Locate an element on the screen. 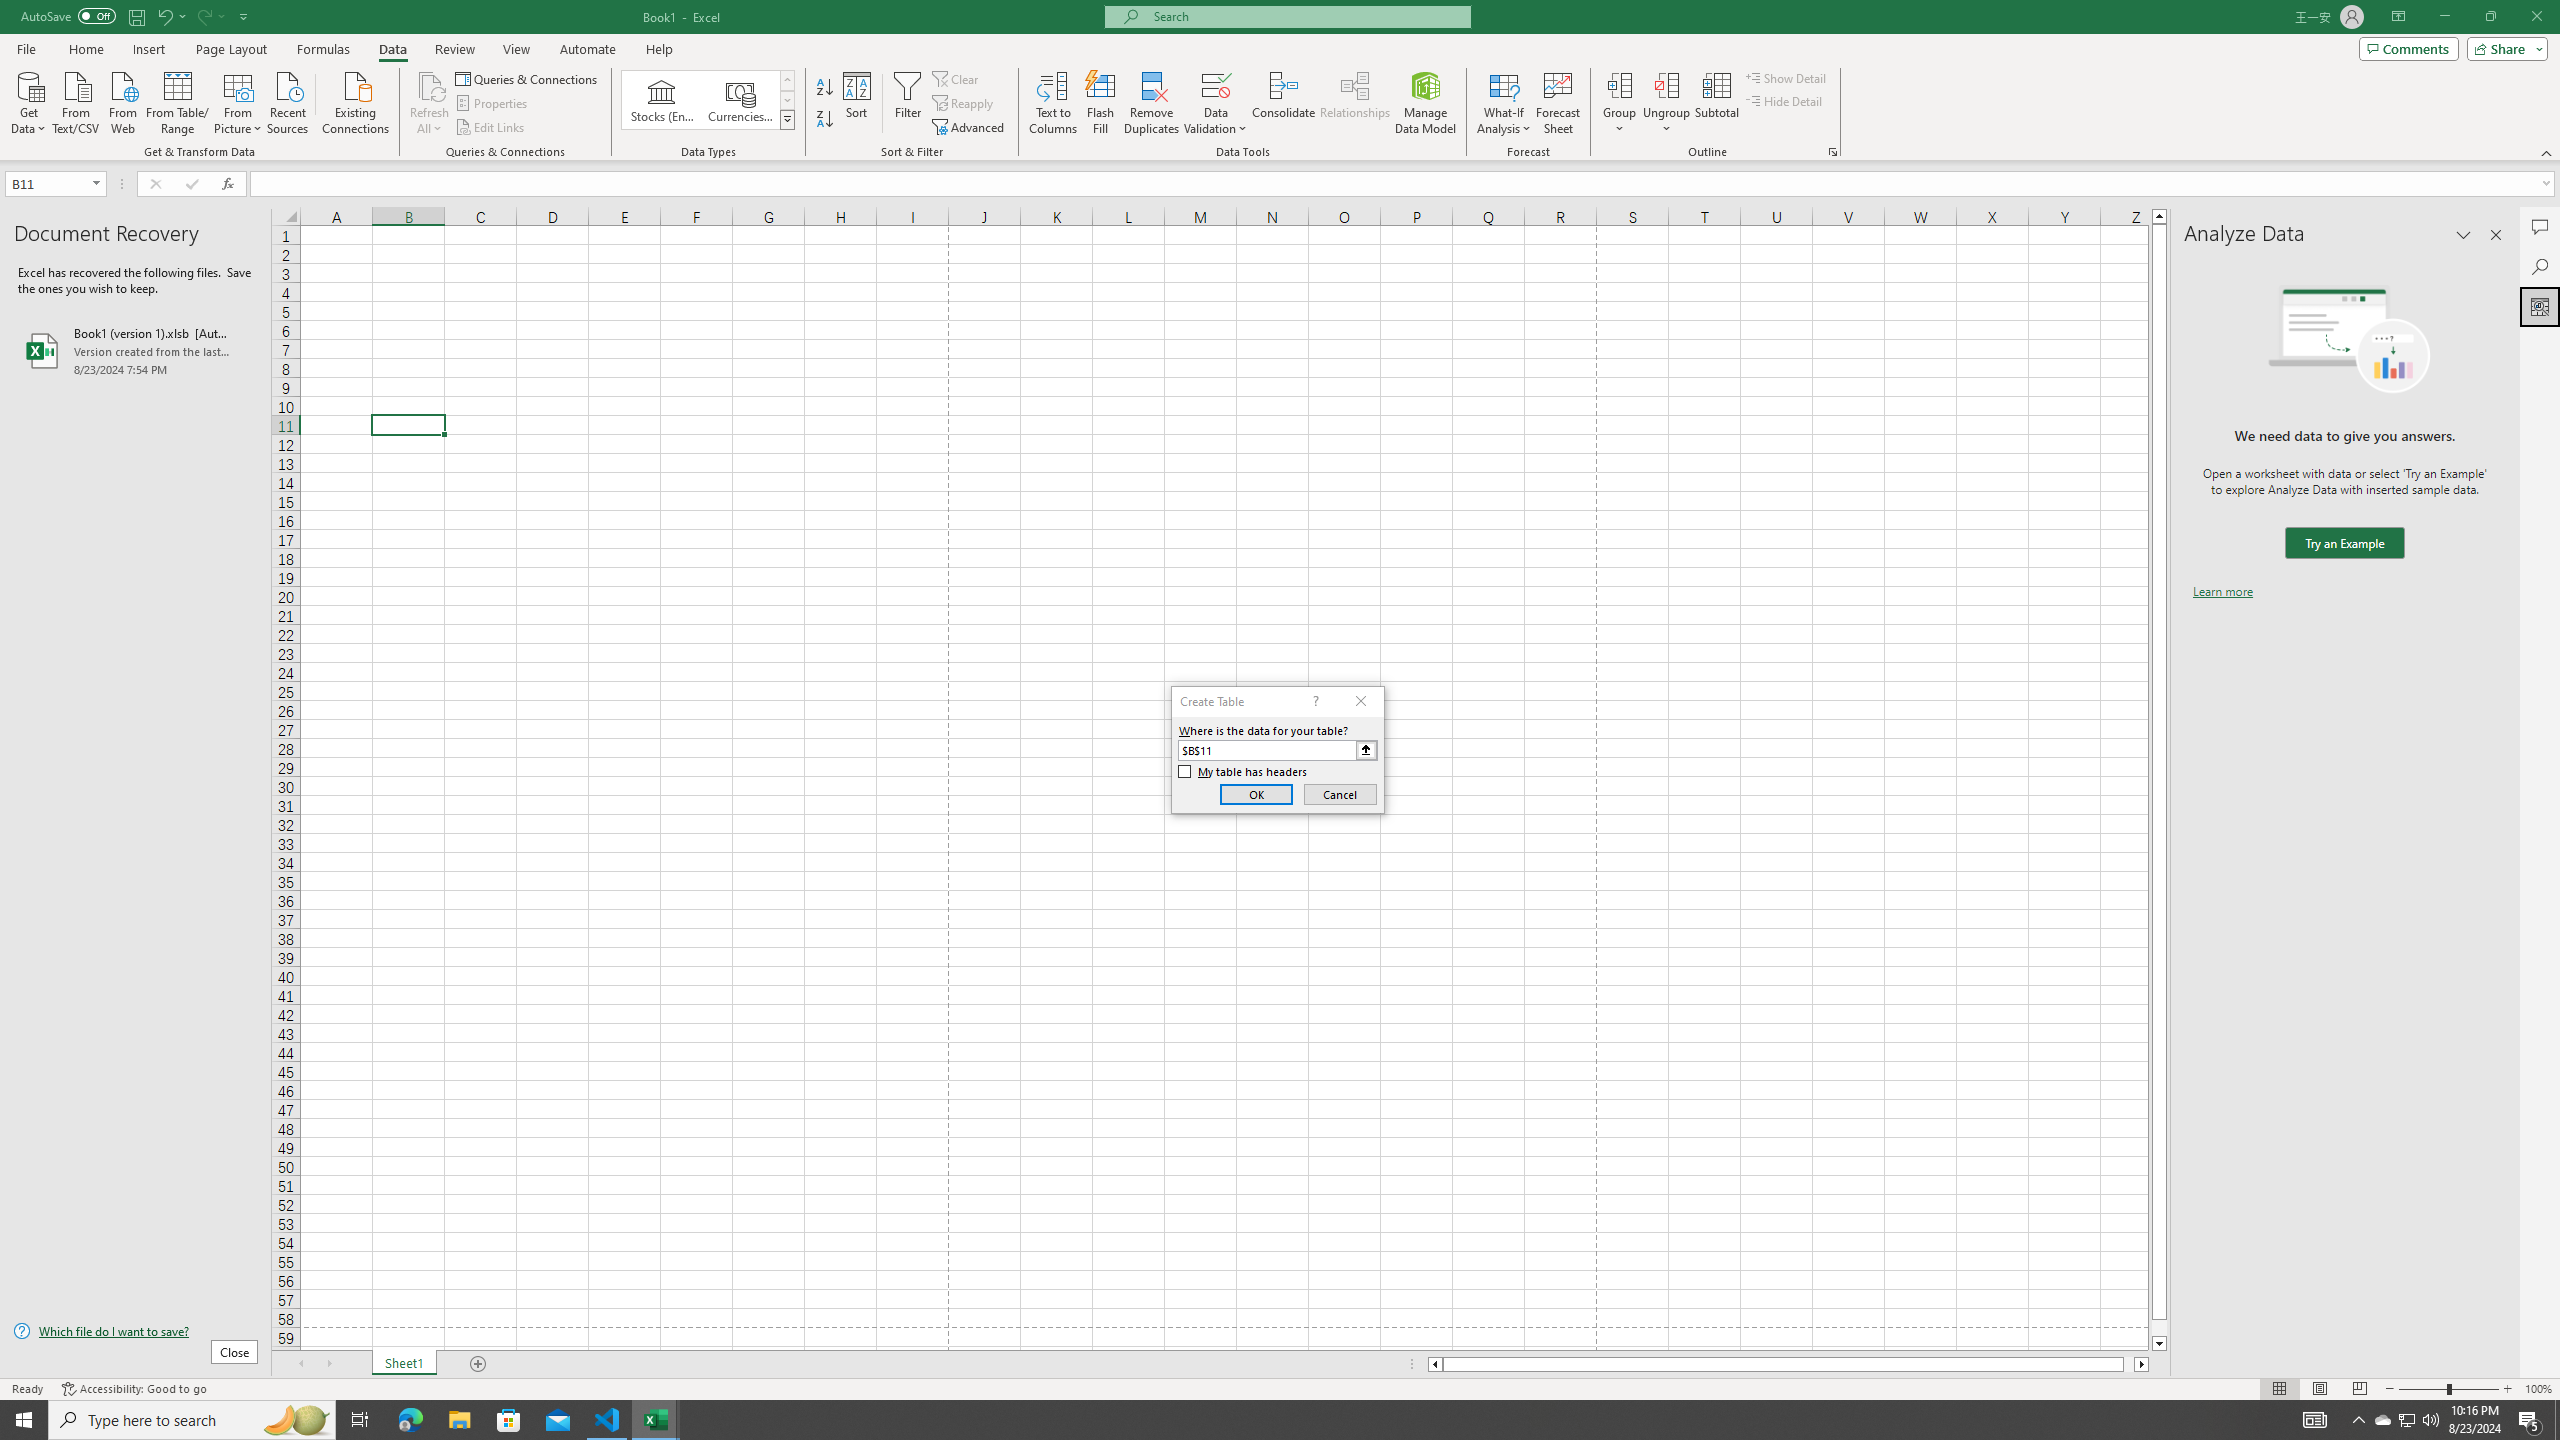 This screenshot has height=1440, width=2560. Refresh All is located at coordinates (430, 85).